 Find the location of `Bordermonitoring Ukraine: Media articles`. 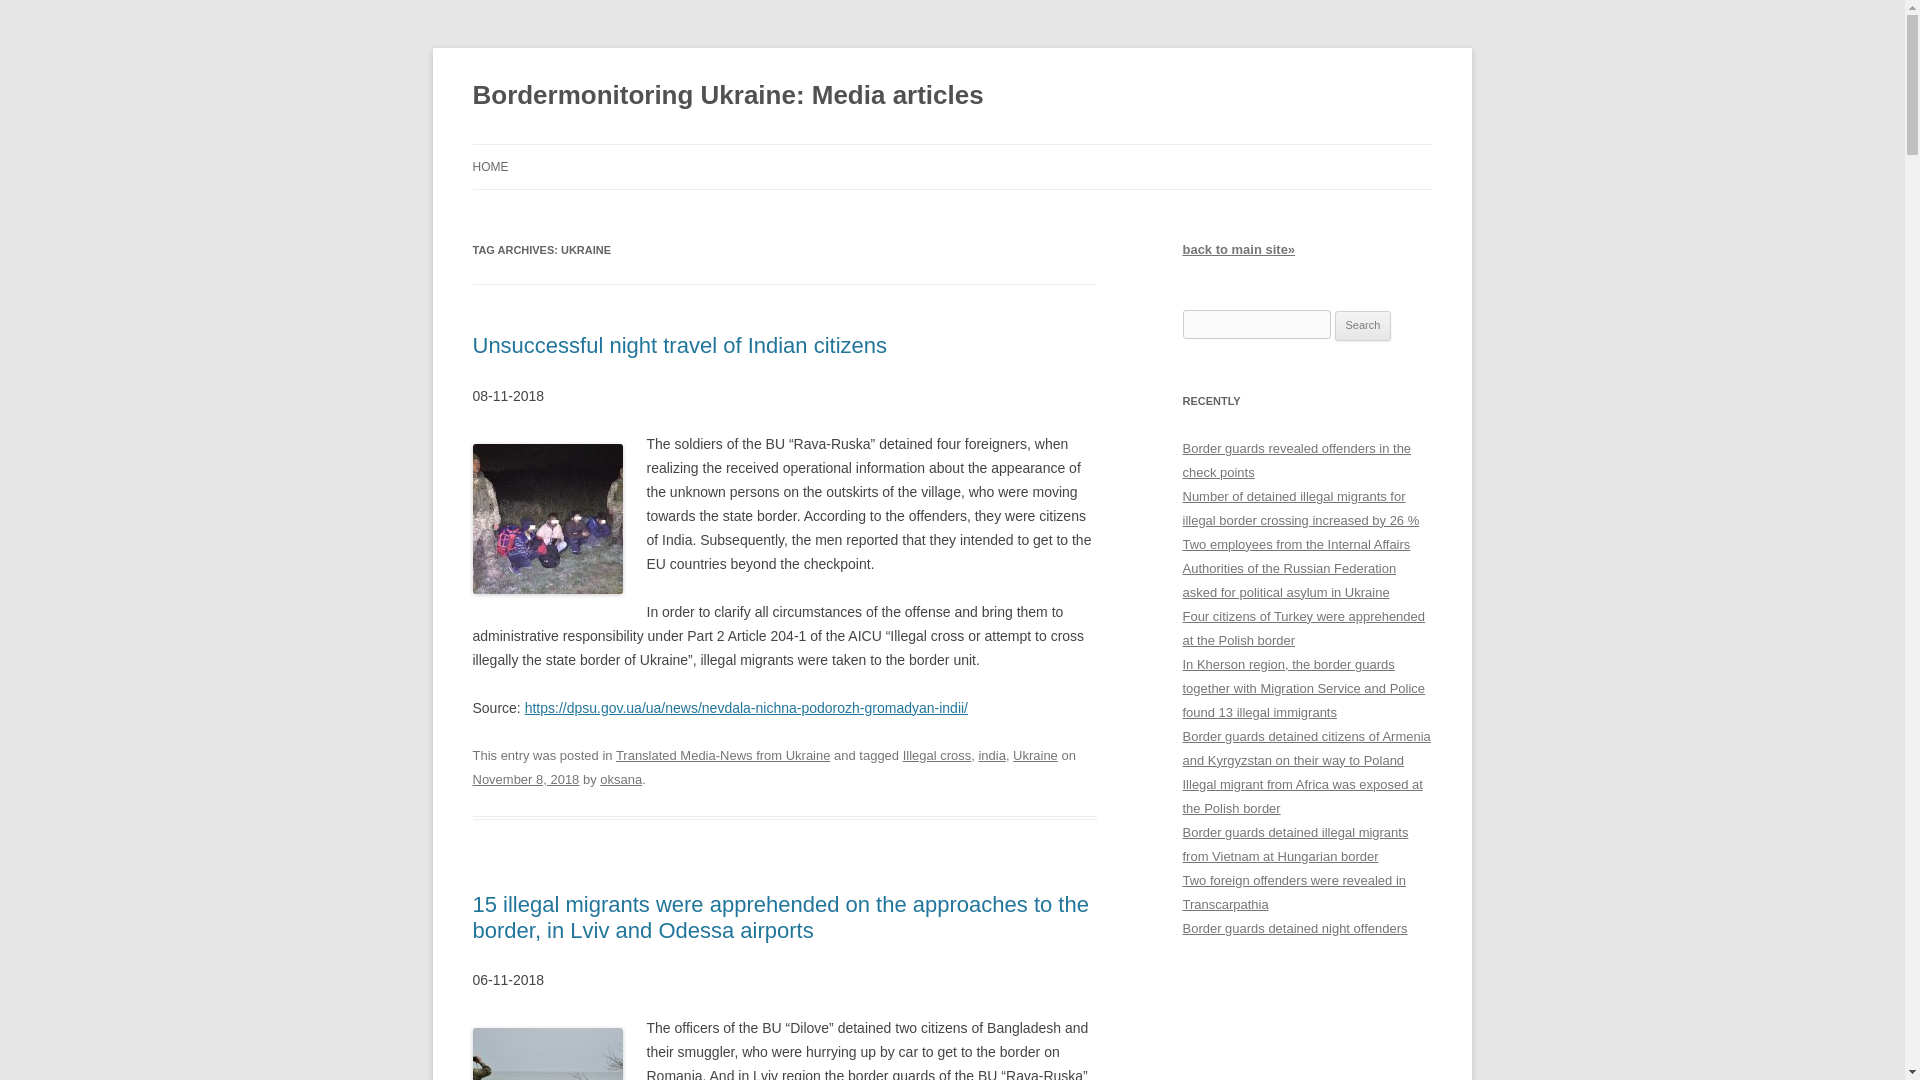

Bordermonitoring Ukraine: Media articles is located at coordinates (728, 96).